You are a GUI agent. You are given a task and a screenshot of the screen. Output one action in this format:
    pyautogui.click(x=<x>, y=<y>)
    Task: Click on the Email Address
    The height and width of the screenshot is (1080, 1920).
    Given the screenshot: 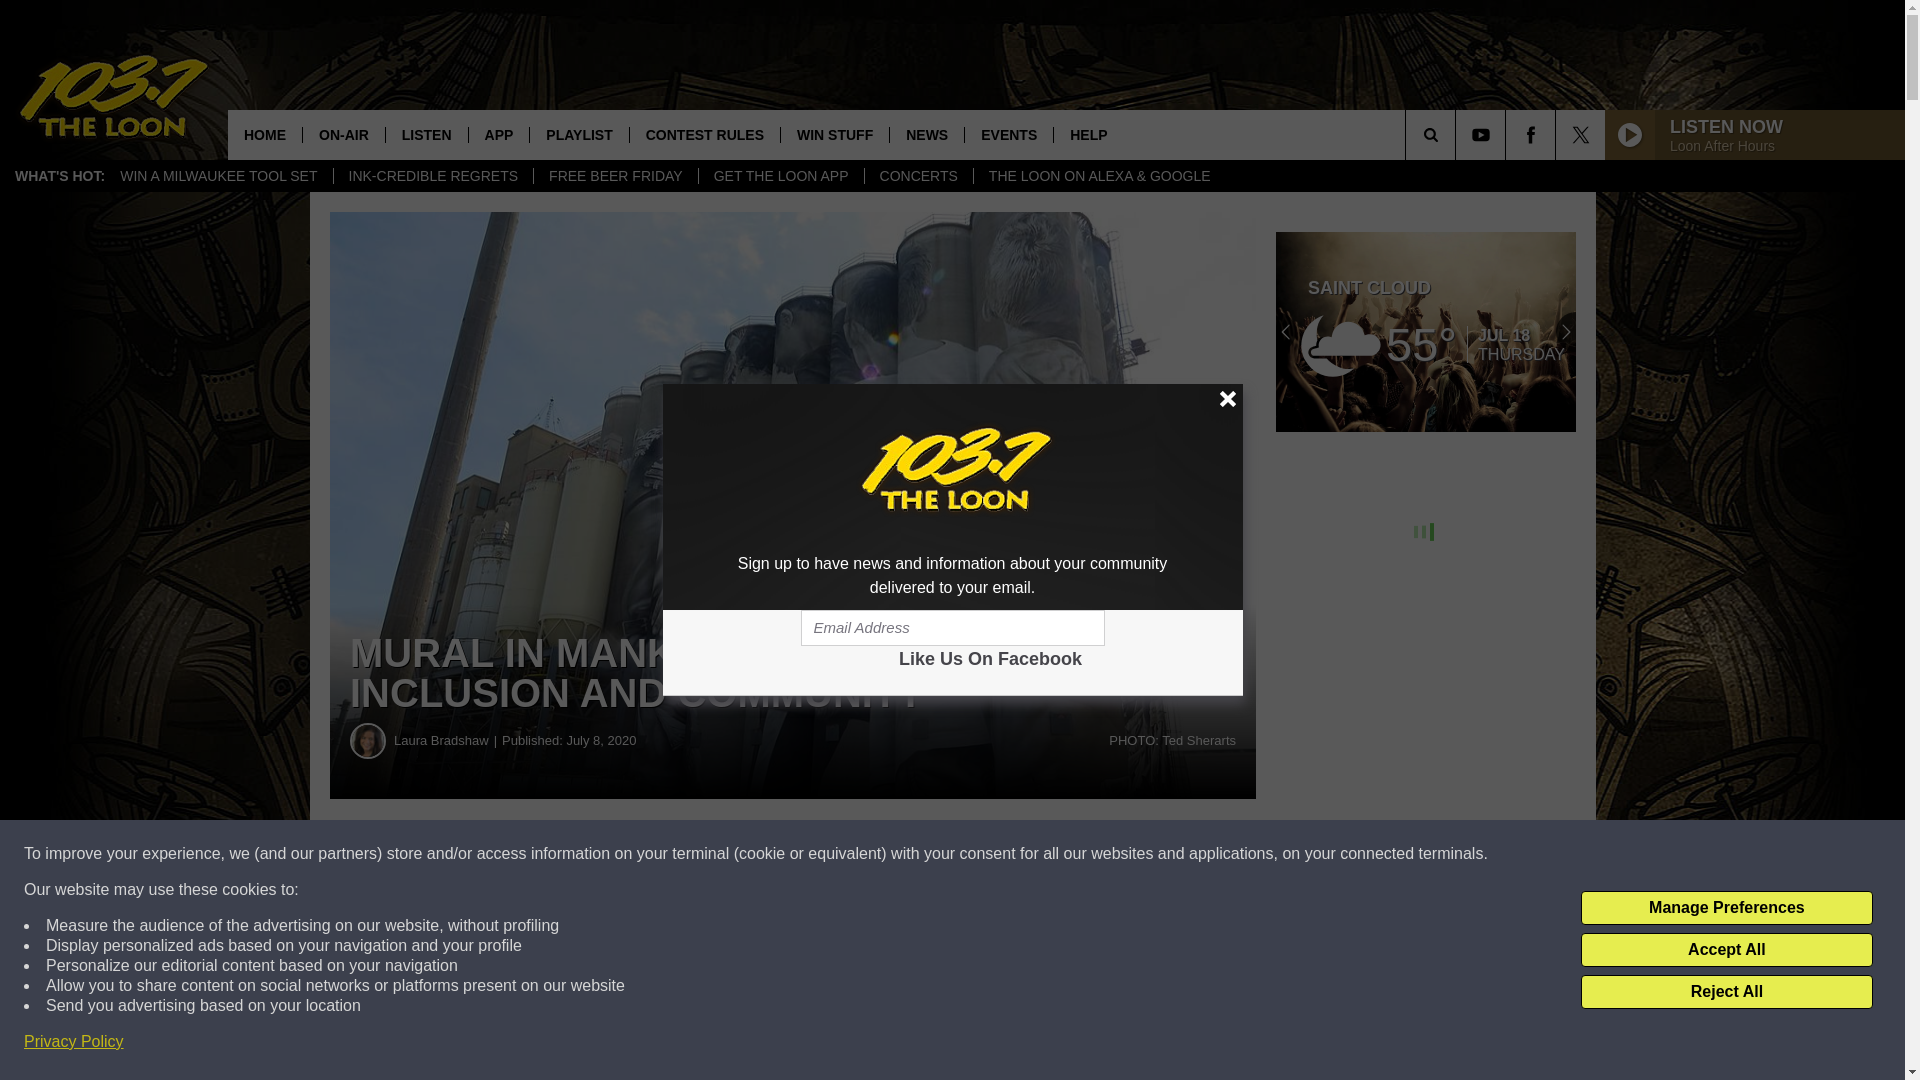 What is the action you would take?
    pyautogui.click(x=952, y=628)
    